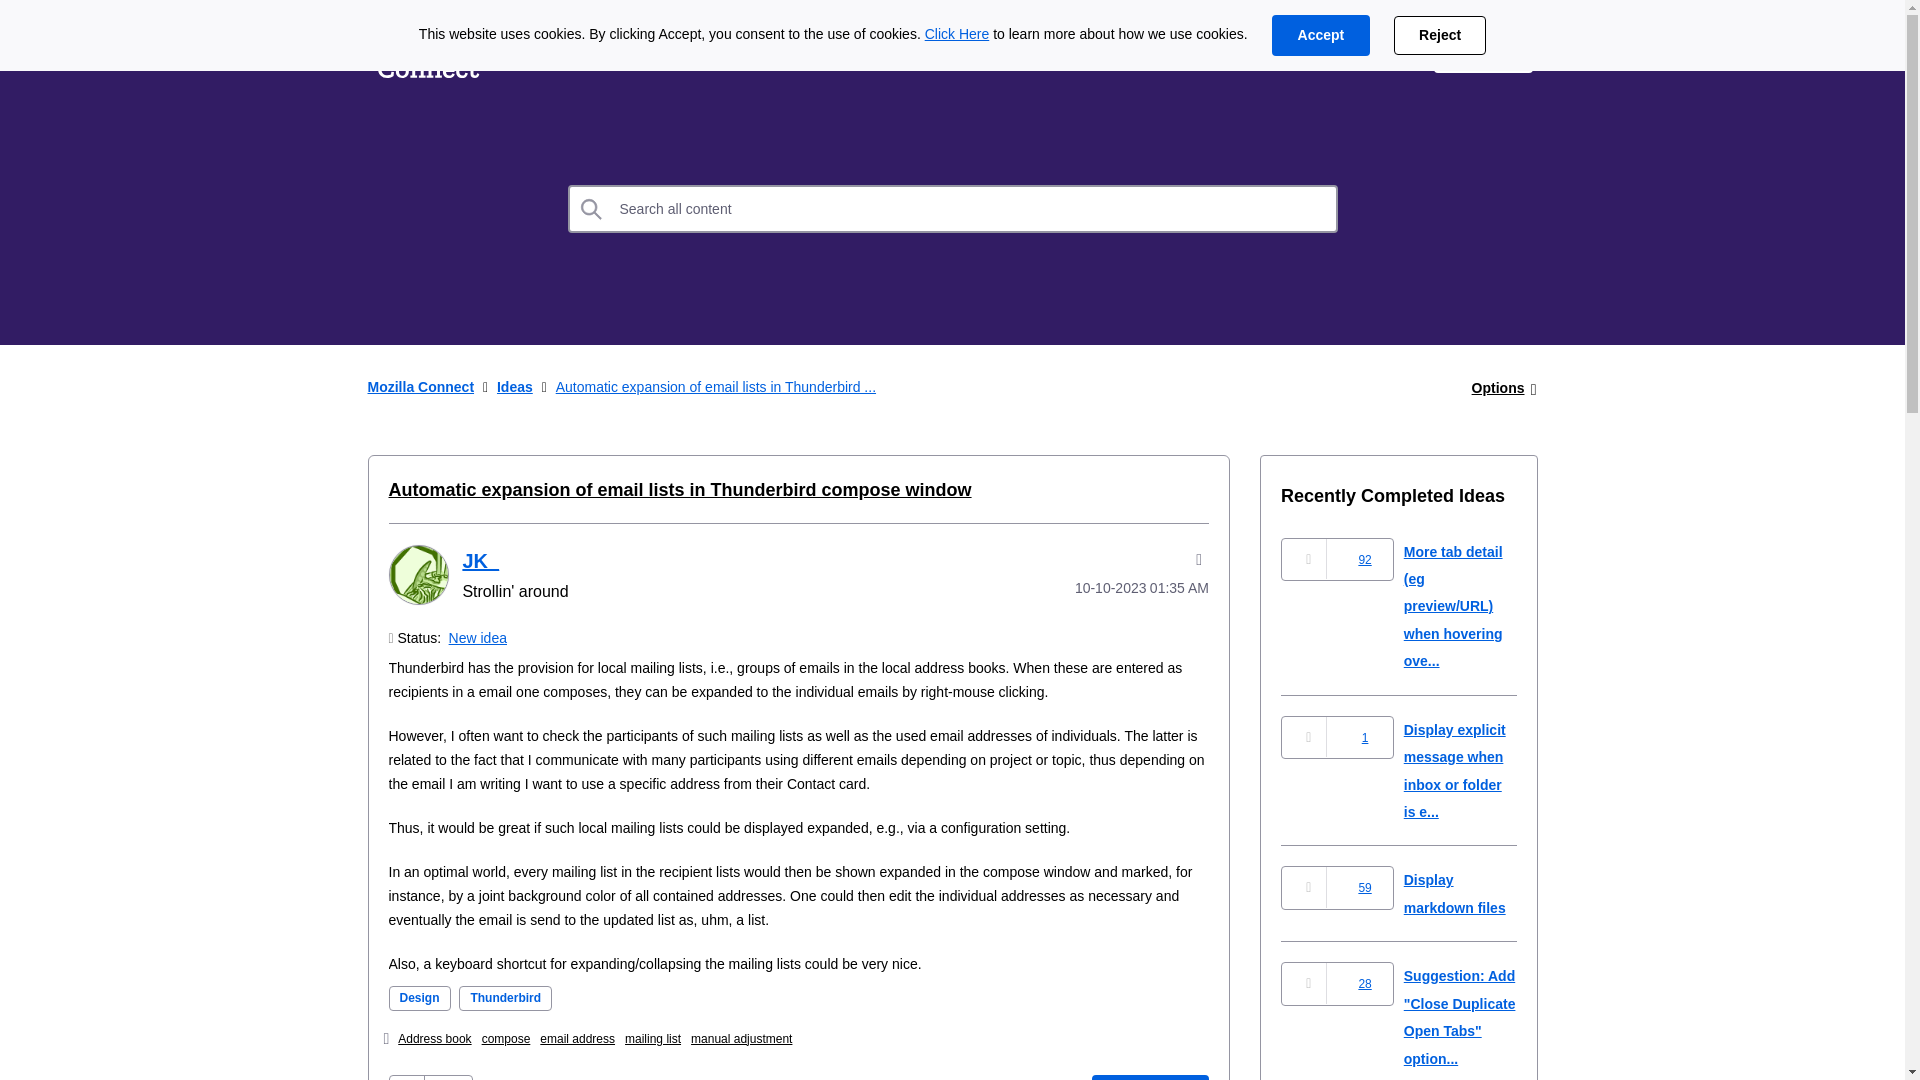 Image resolution: width=1920 pixels, height=1080 pixels. What do you see at coordinates (1498, 388) in the screenshot?
I see `Options` at bounding box center [1498, 388].